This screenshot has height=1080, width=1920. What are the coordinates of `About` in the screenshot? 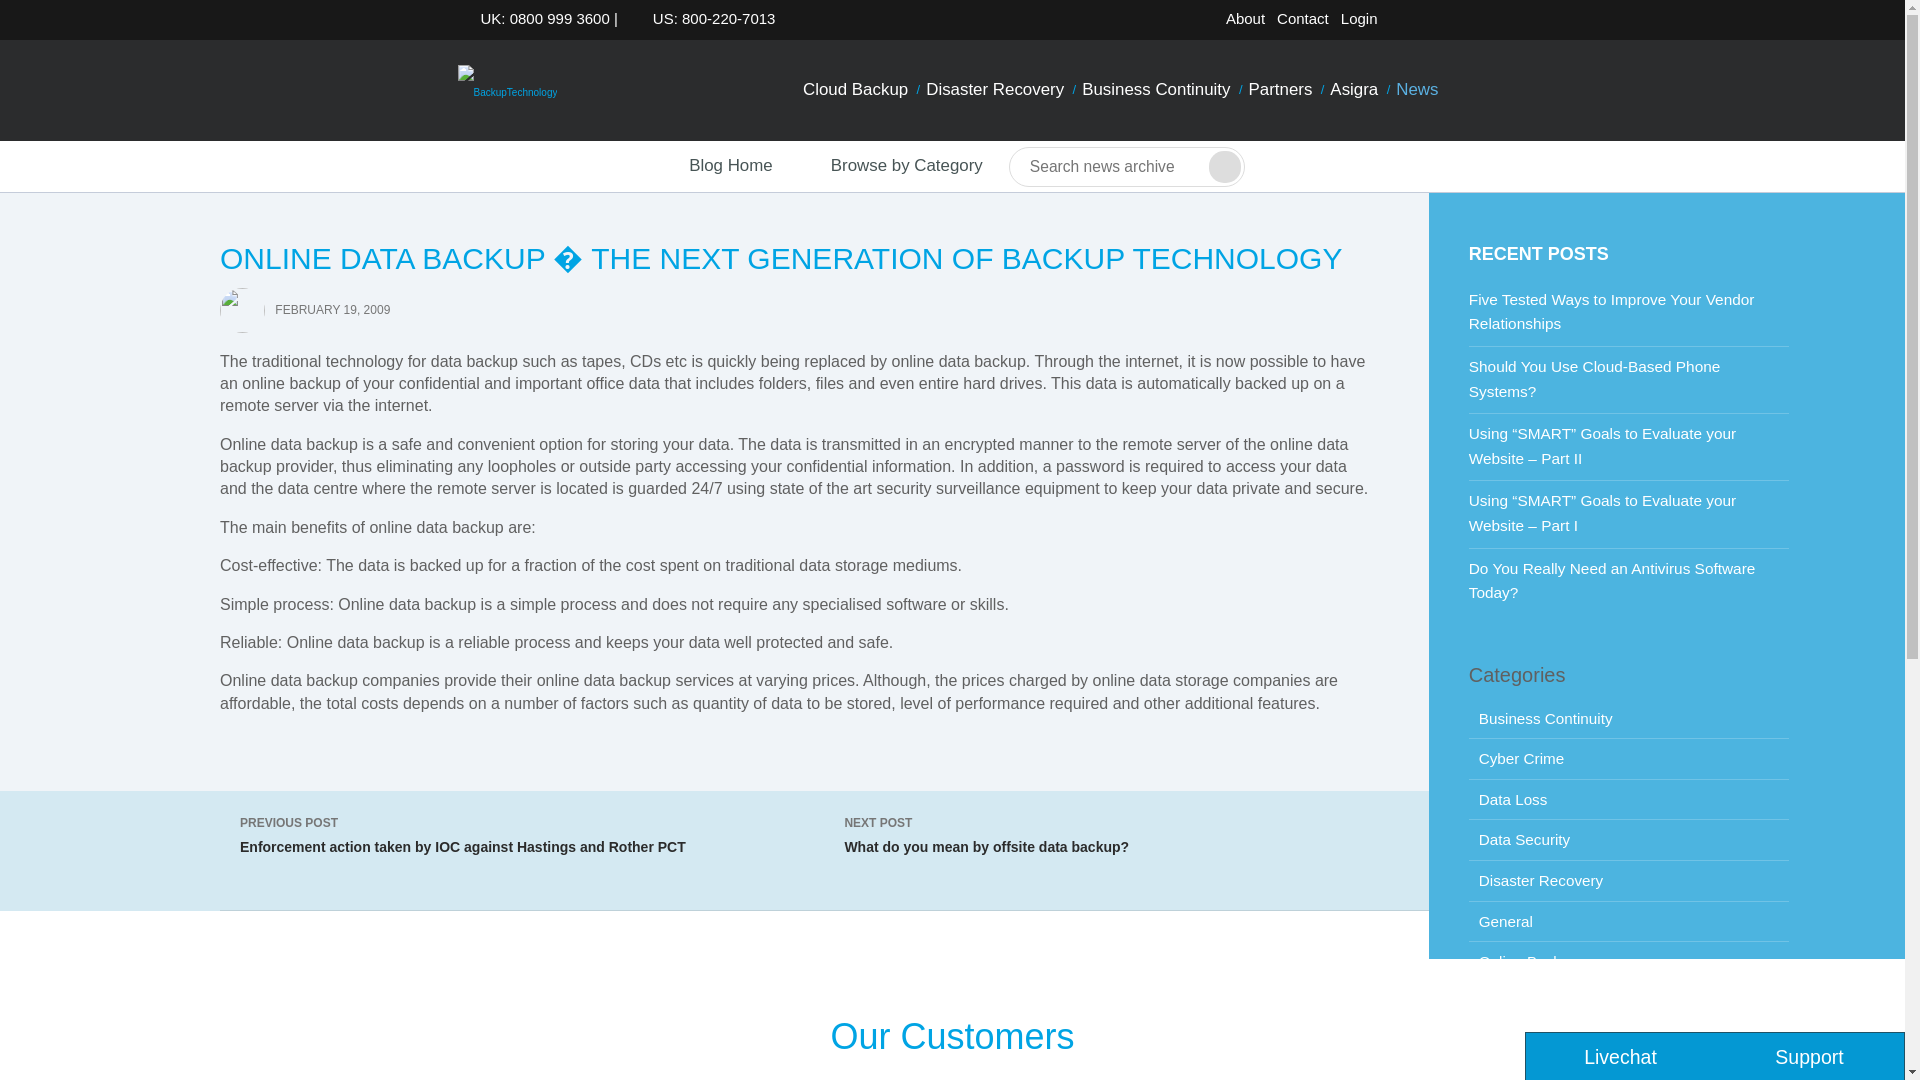 It's located at (1245, 19).